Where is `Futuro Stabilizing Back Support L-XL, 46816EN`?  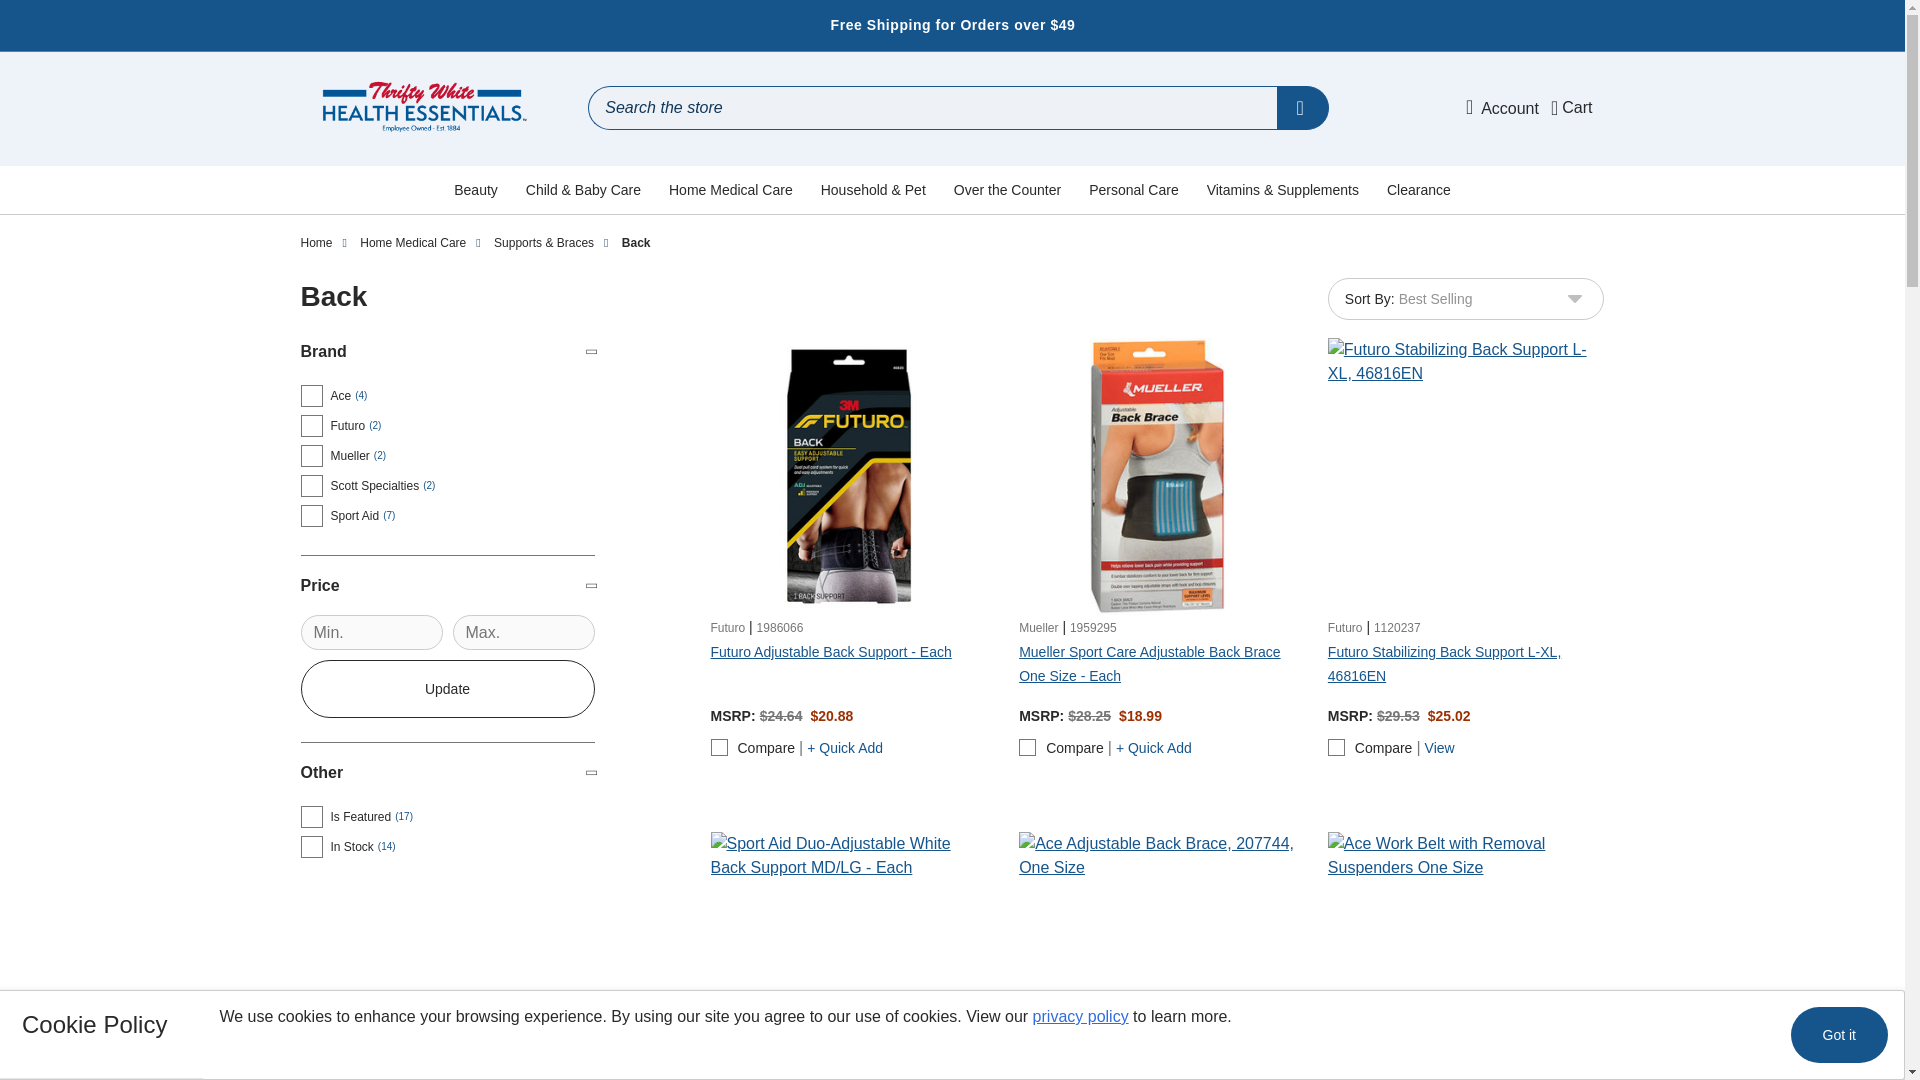 Futuro Stabilizing Back Support L-XL, 46816EN is located at coordinates (1466, 476).